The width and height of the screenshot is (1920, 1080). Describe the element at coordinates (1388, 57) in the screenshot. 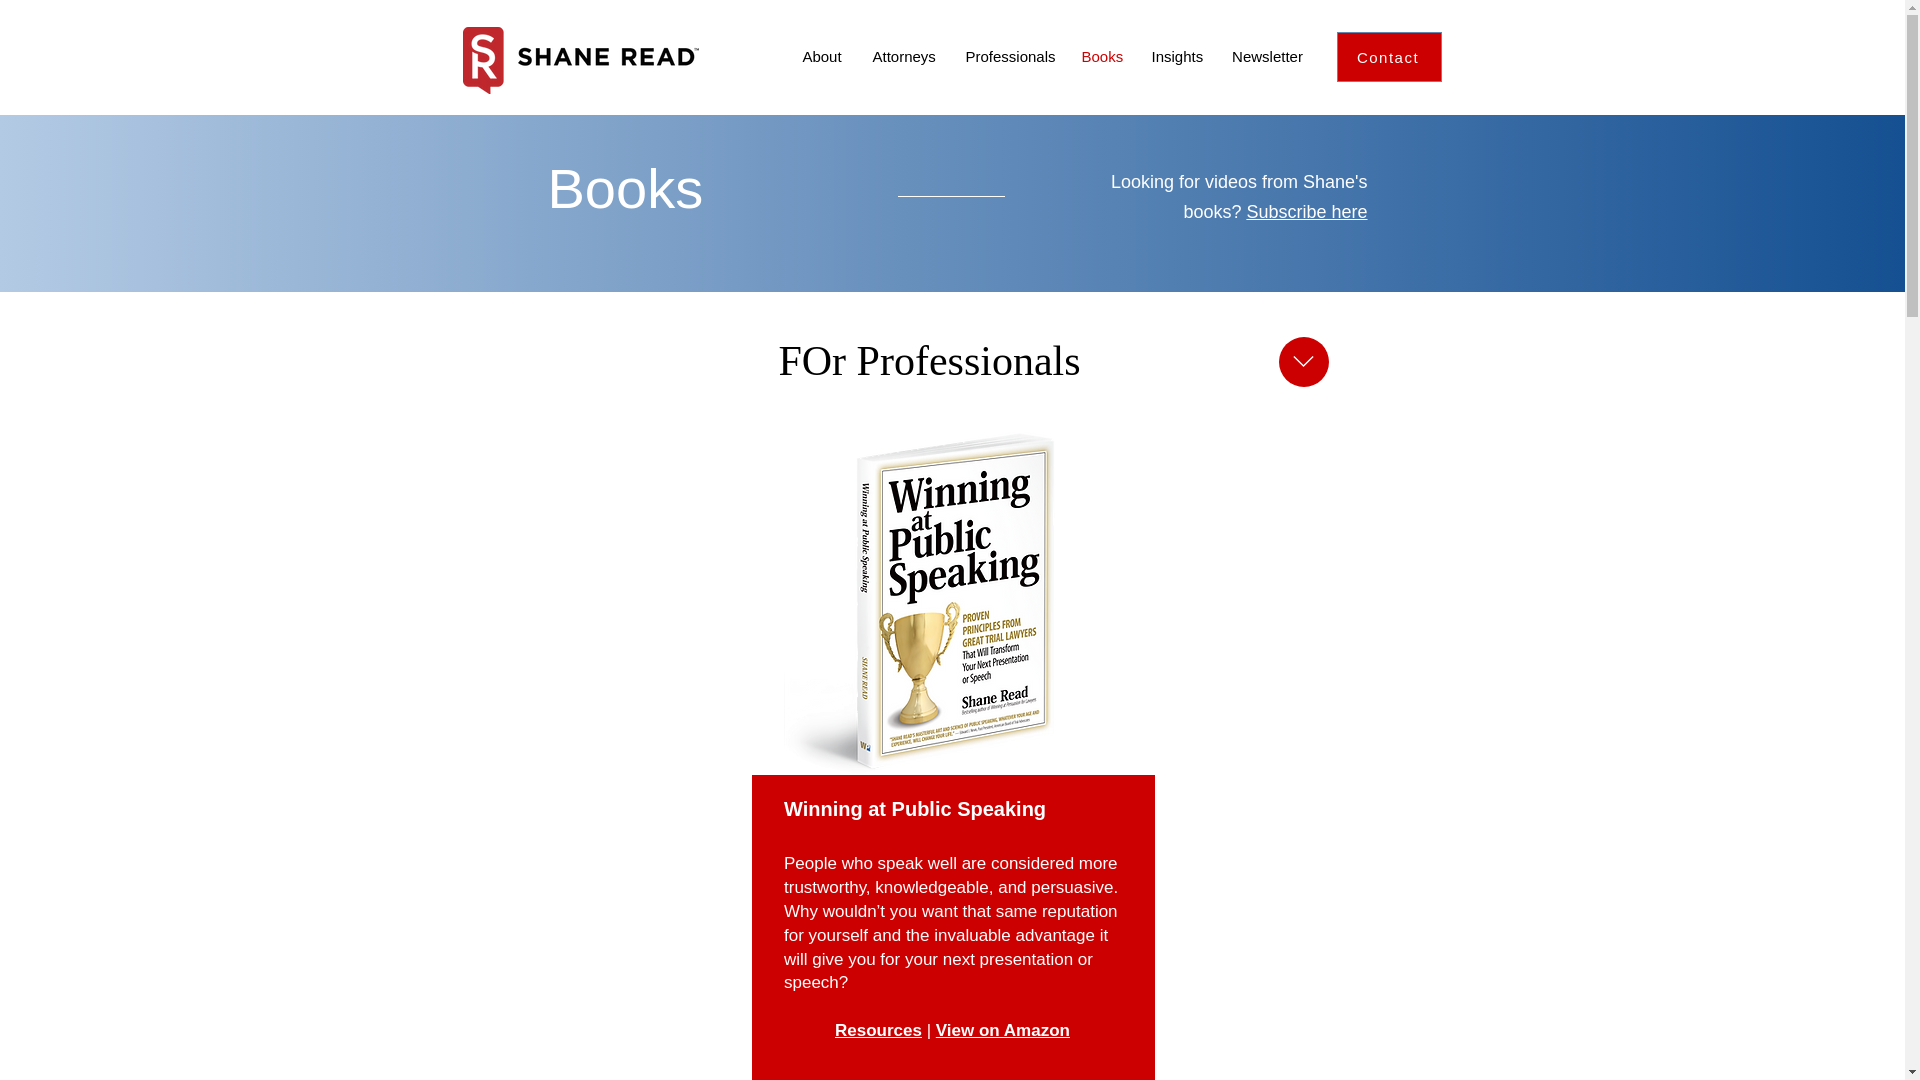

I see `Contact` at that location.